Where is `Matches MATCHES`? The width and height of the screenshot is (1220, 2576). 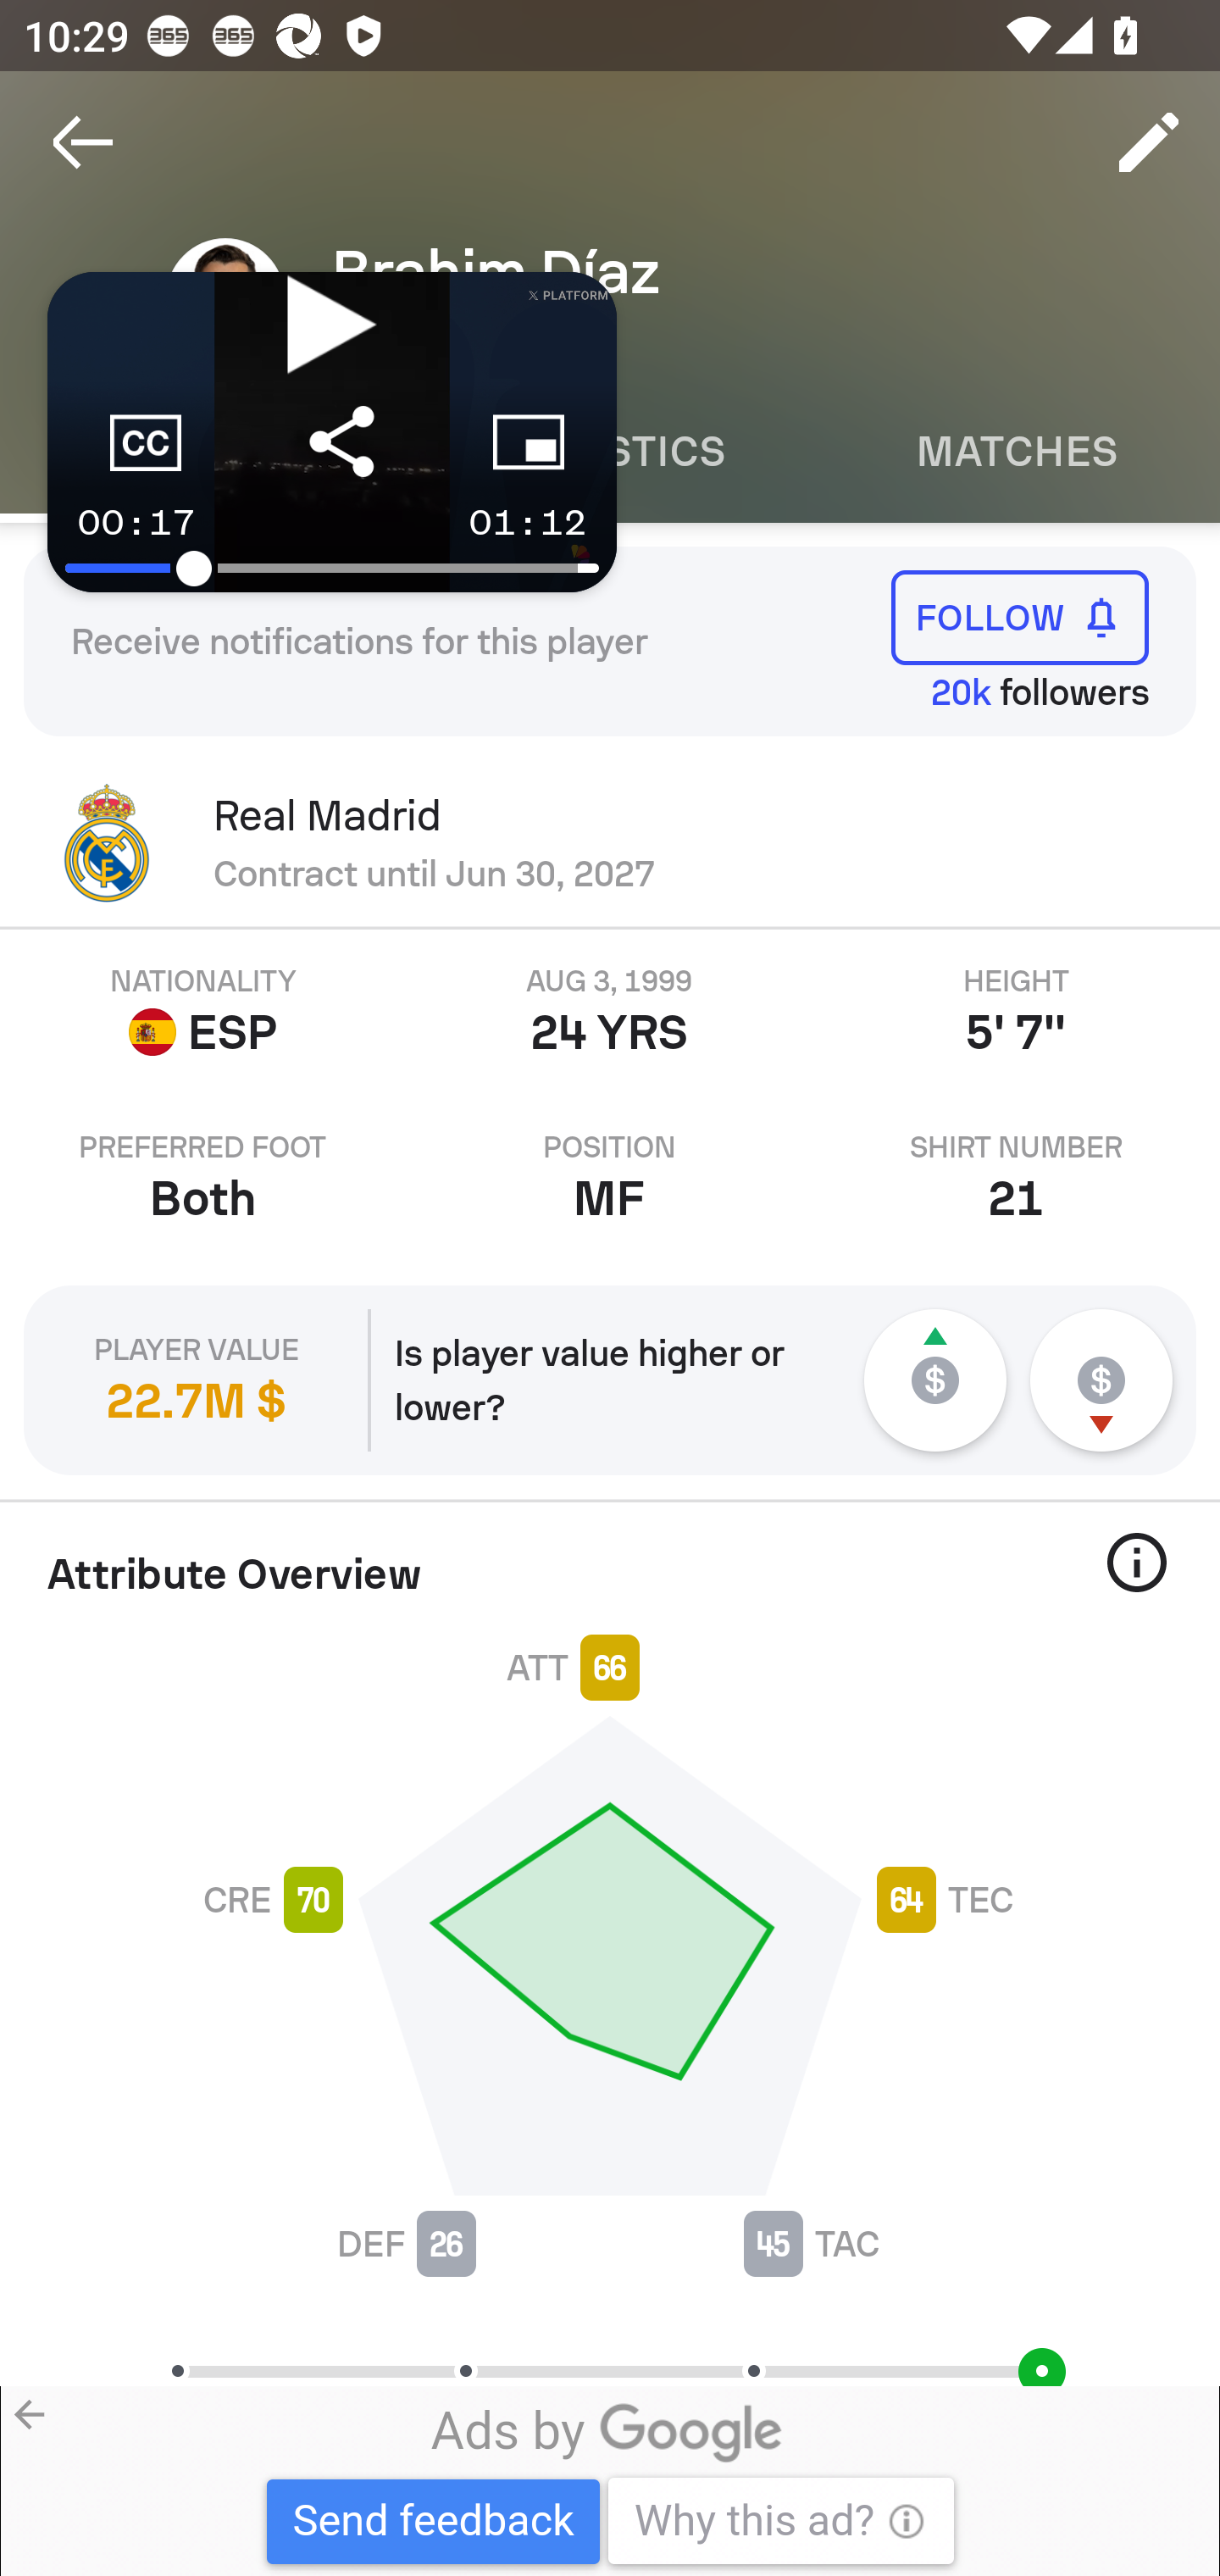
Matches MATCHES is located at coordinates (1017, 452).